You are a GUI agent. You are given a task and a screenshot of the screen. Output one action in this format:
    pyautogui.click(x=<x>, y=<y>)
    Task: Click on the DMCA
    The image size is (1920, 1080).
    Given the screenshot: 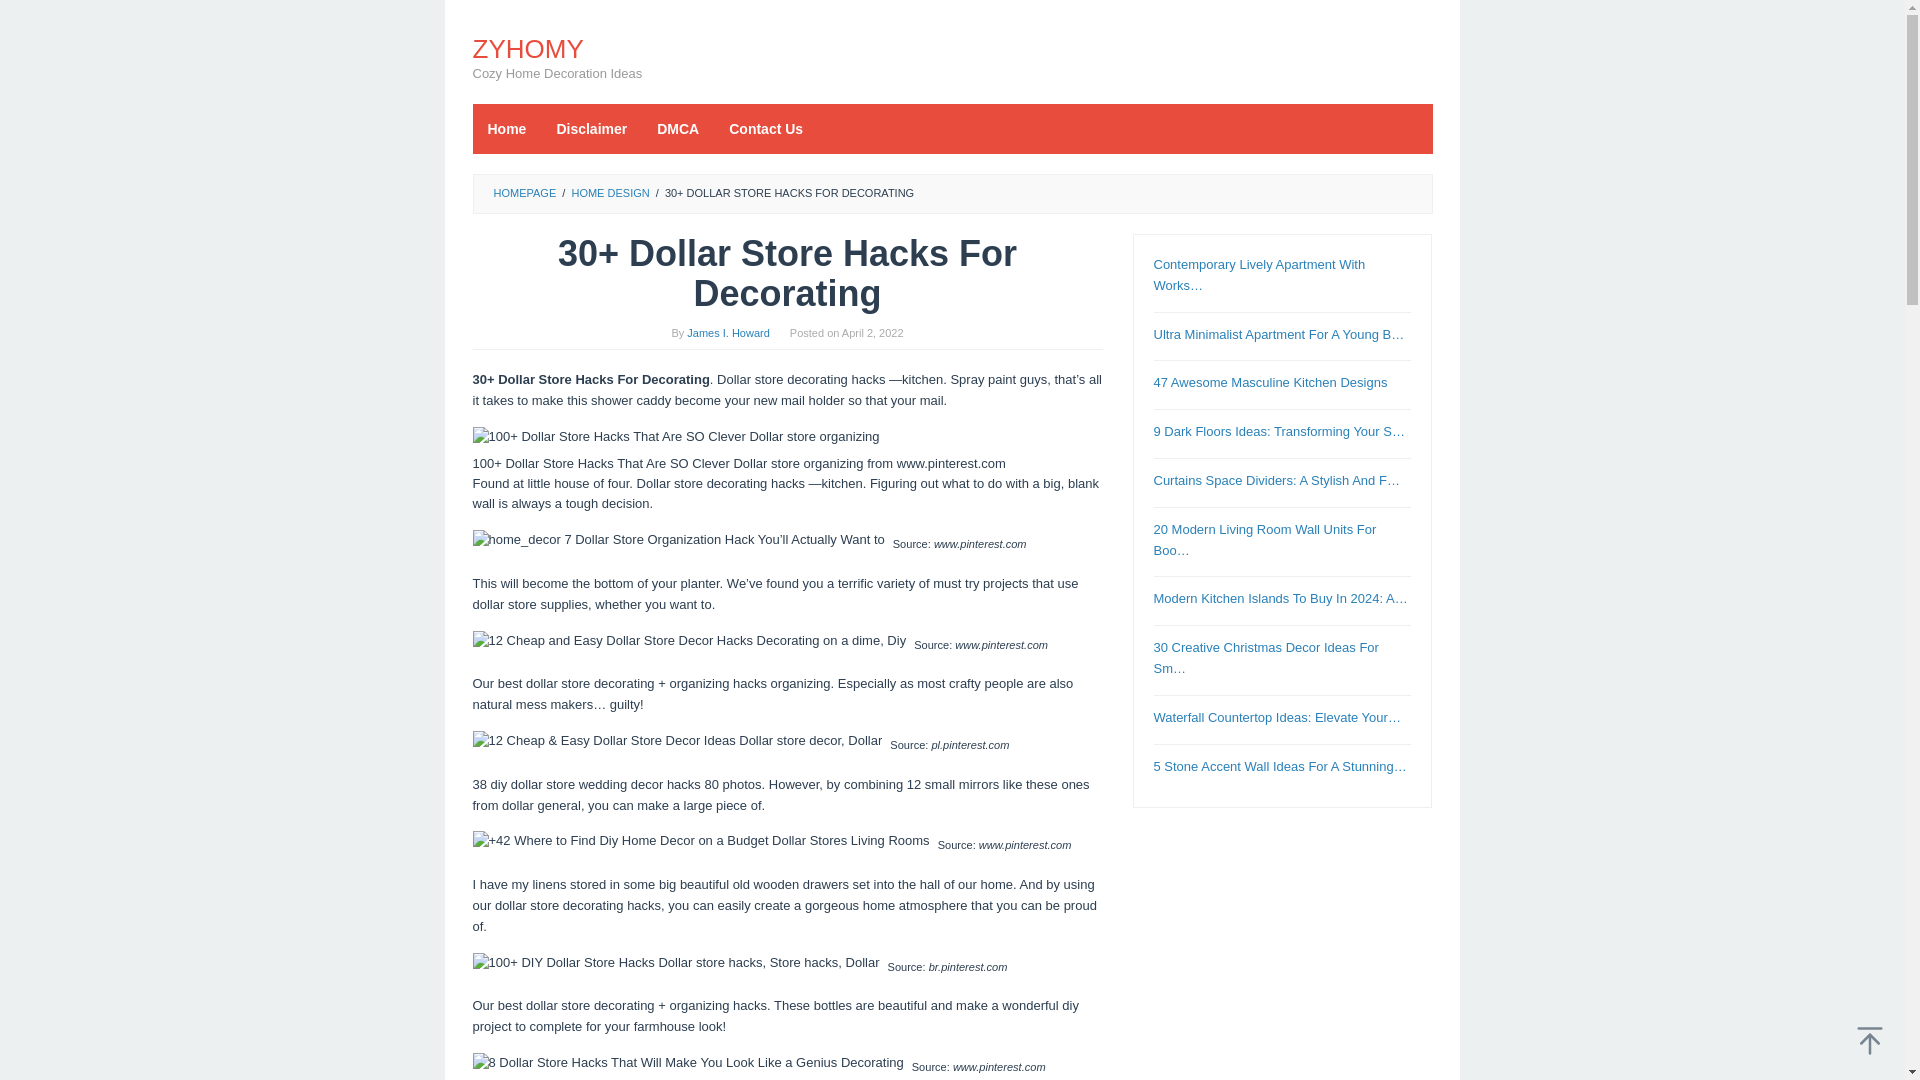 What is the action you would take?
    pyautogui.click(x=678, y=128)
    